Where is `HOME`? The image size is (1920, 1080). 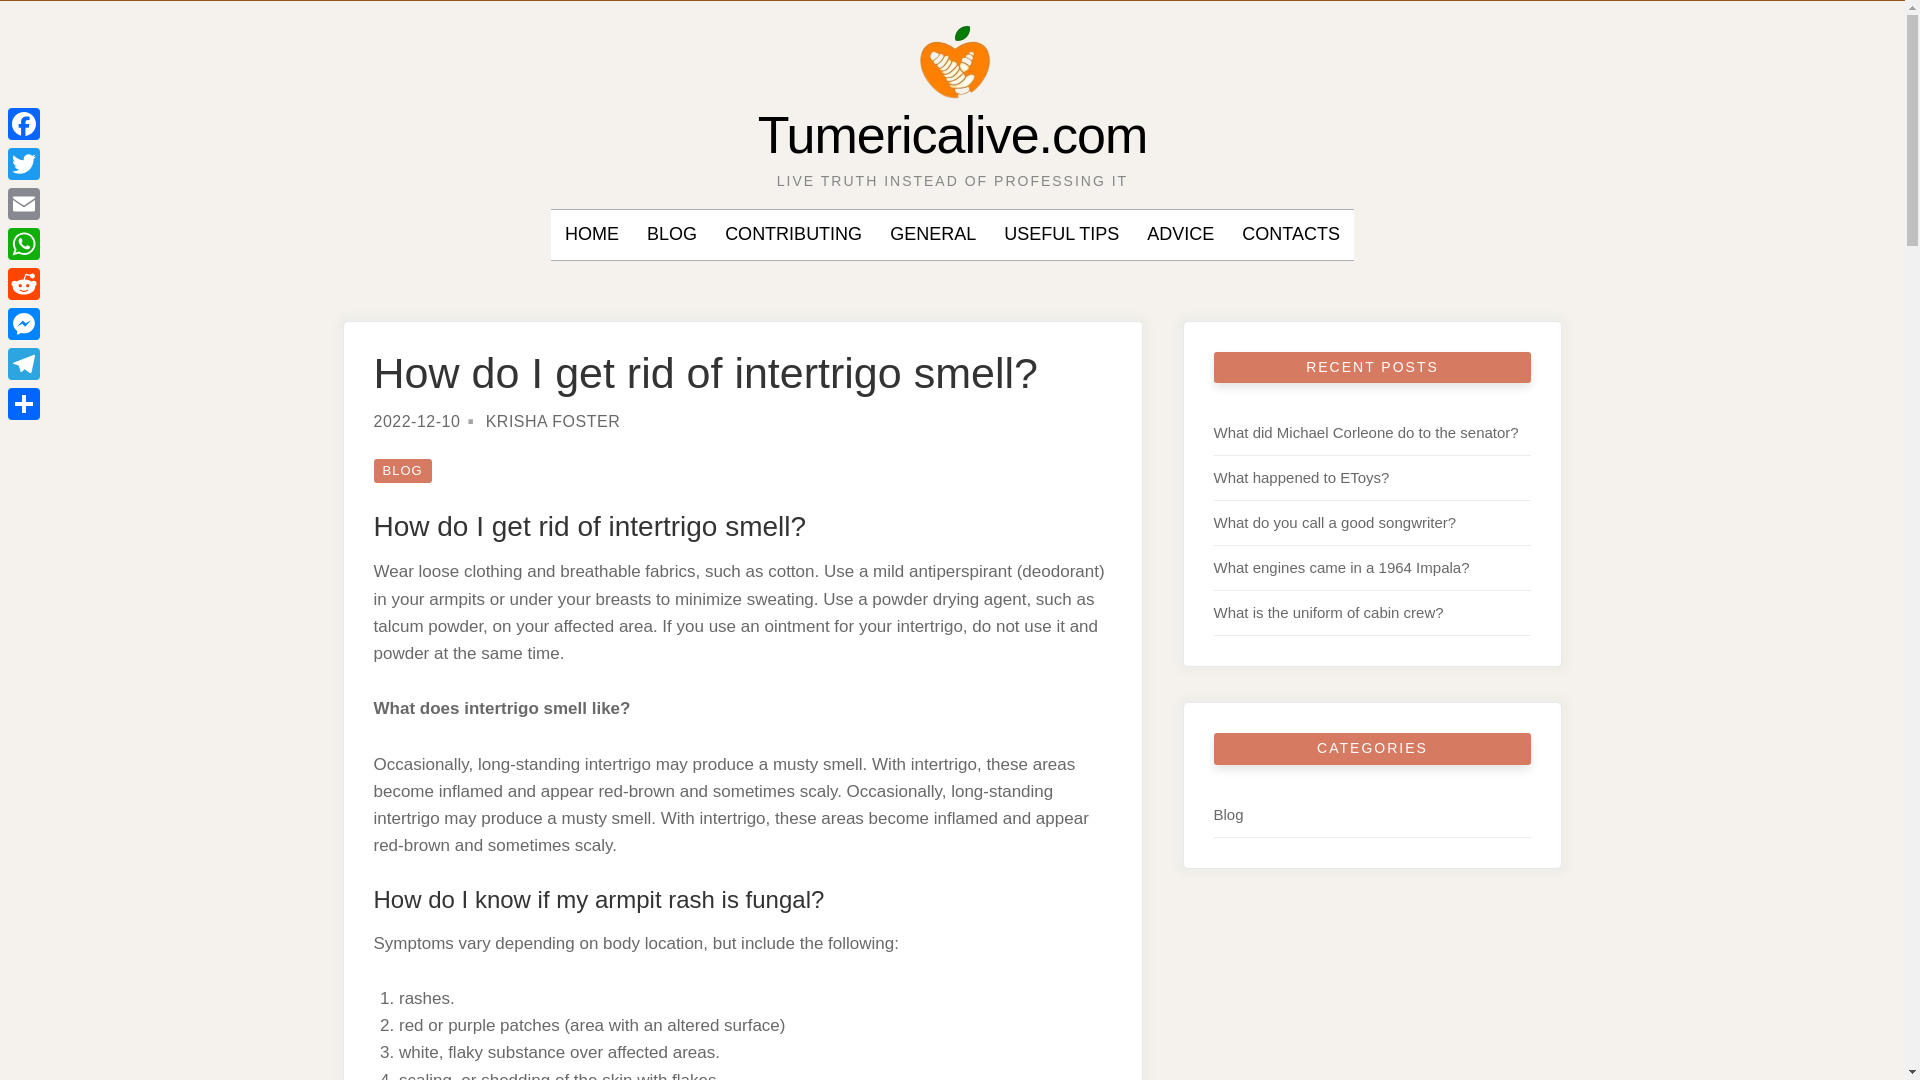 HOME is located at coordinates (591, 234).